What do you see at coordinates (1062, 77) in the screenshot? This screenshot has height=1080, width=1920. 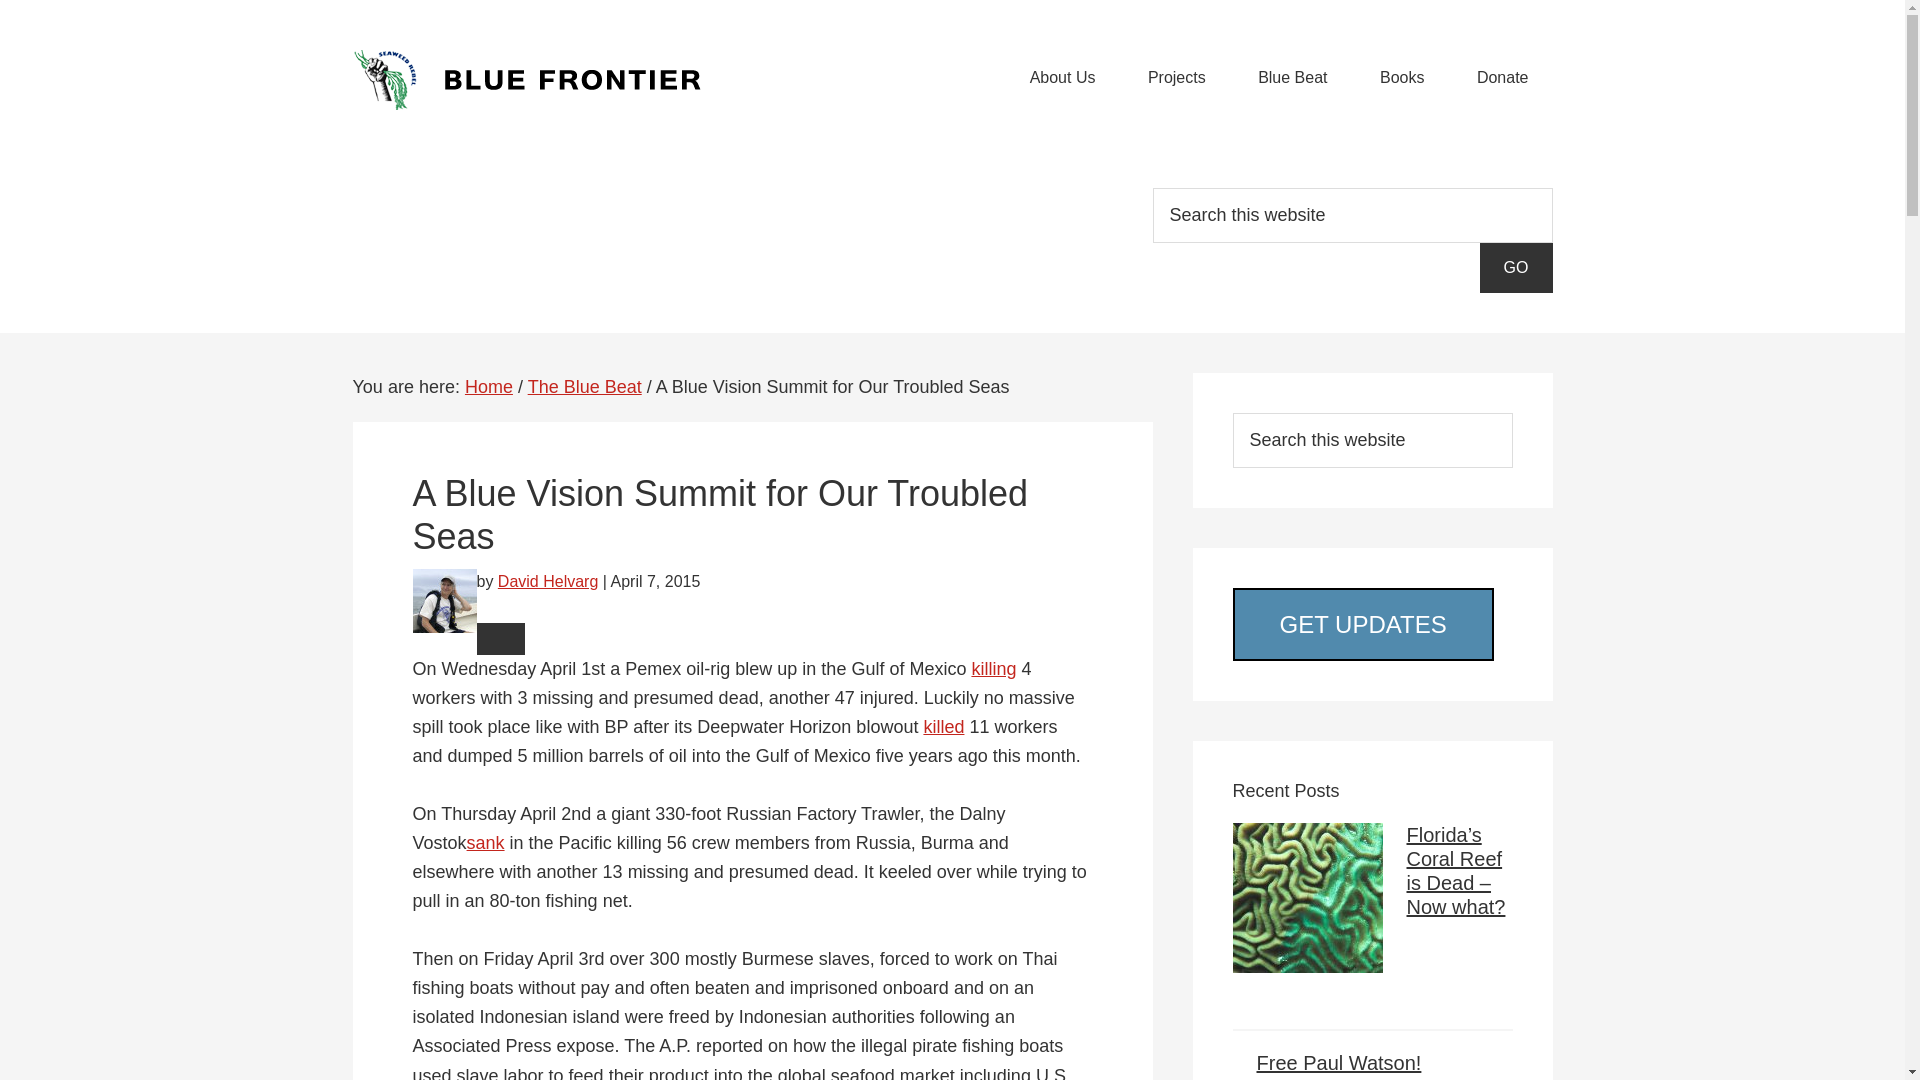 I see `About Us` at bounding box center [1062, 77].